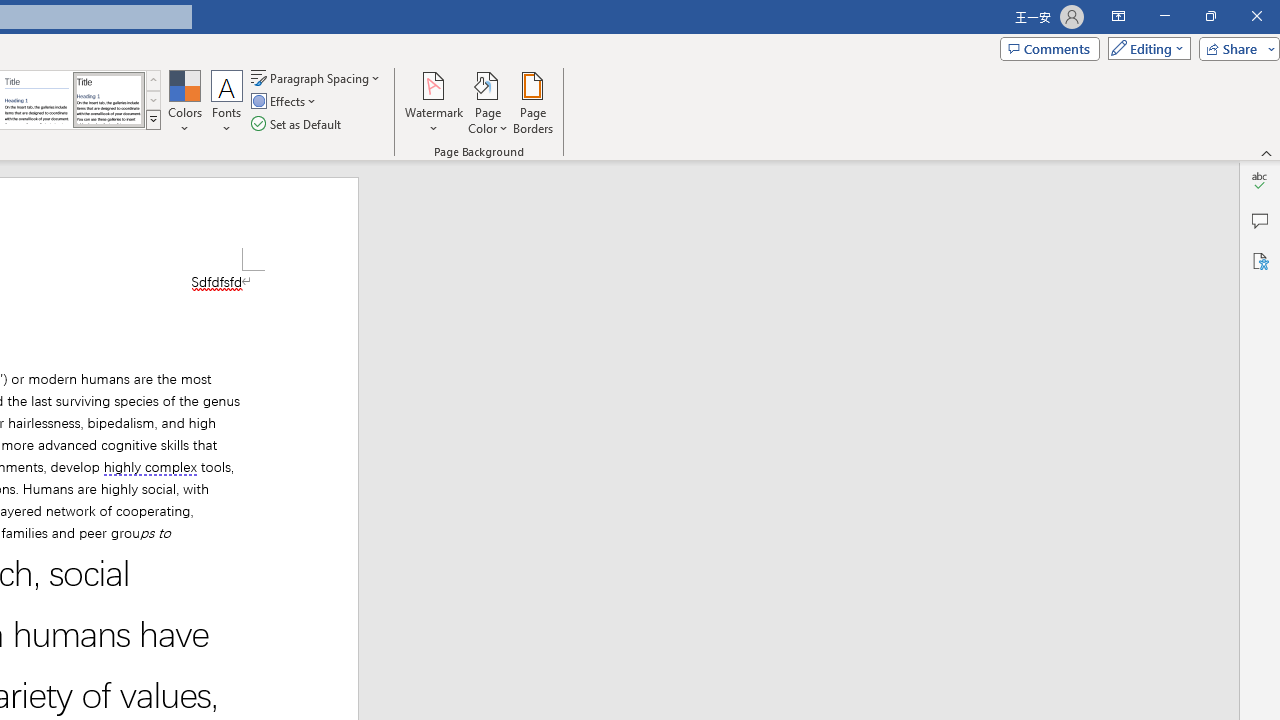 This screenshot has width=1280, height=720. I want to click on Paragraph Spacing, so click(317, 78).